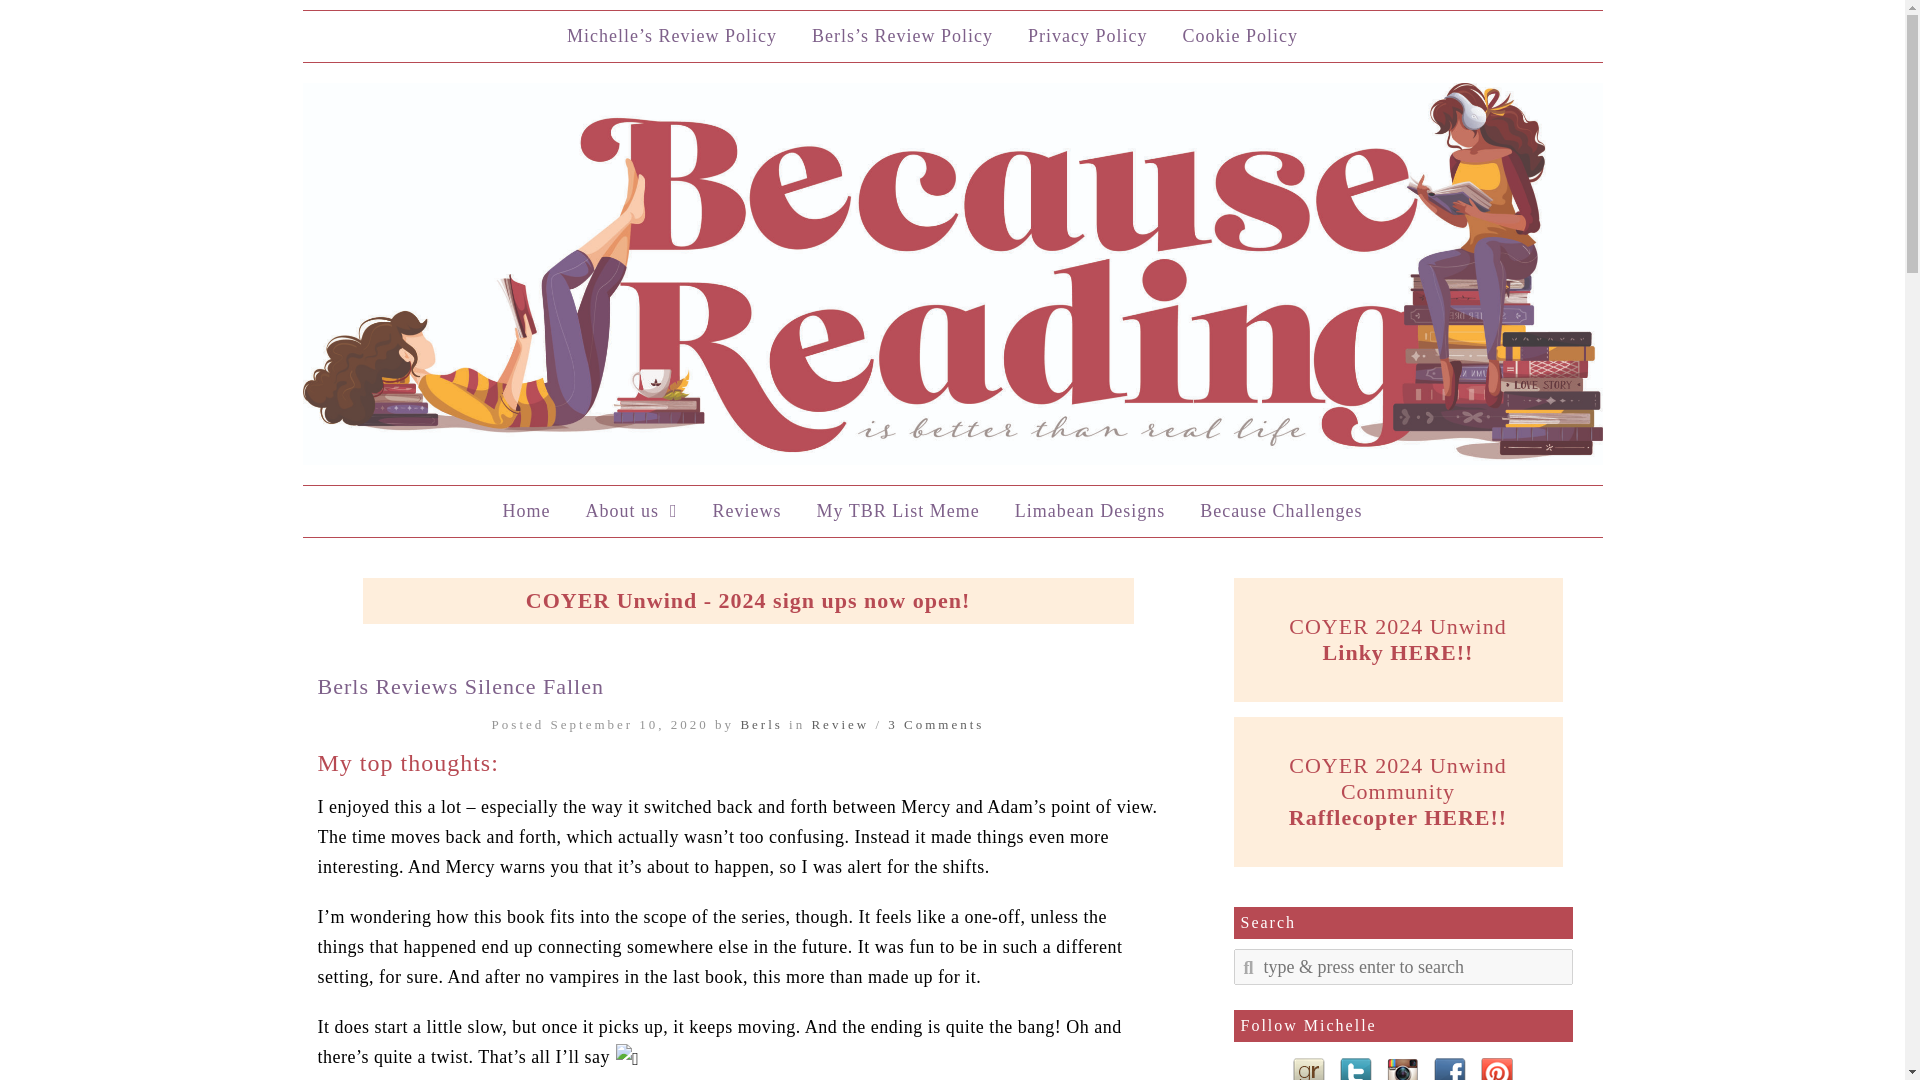 The height and width of the screenshot is (1080, 1920). Describe the element at coordinates (935, 724) in the screenshot. I see `3 Comments` at that location.